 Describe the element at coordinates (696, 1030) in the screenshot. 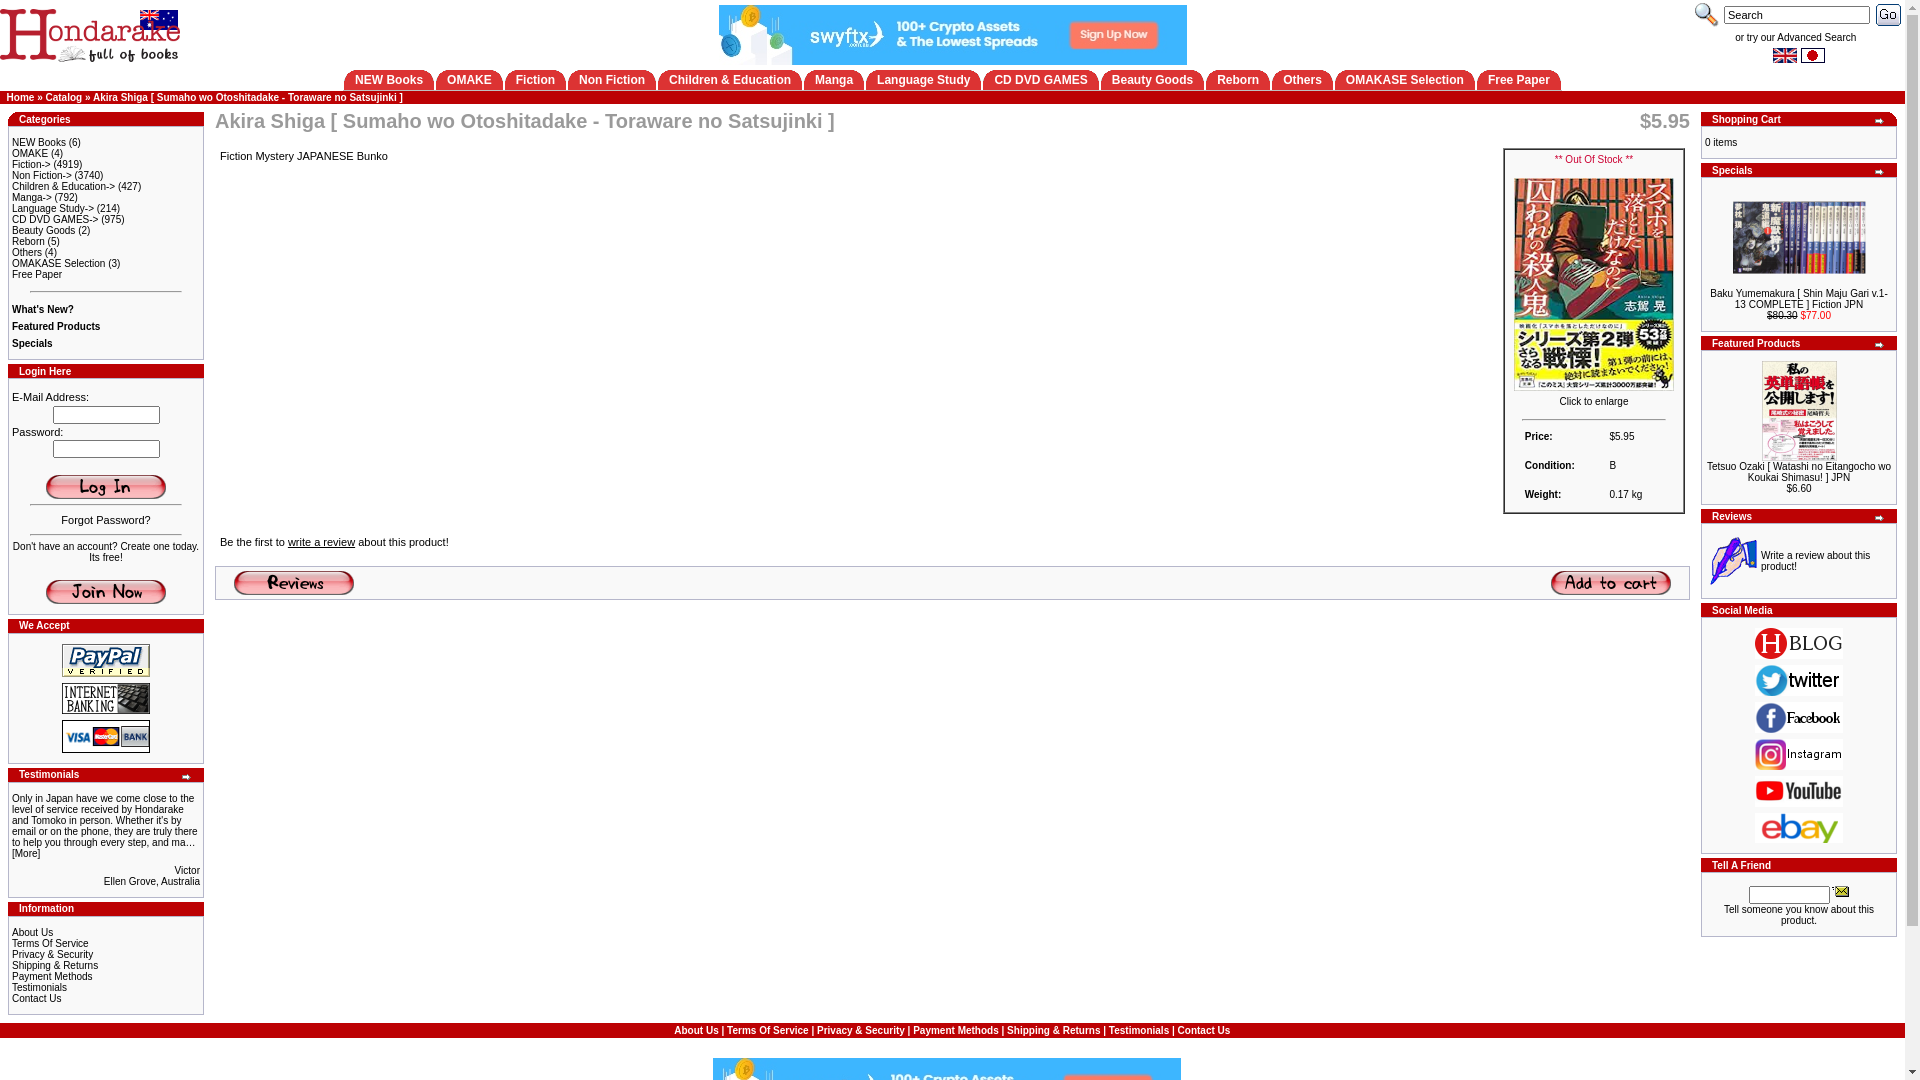

I see `About Us` at that location.